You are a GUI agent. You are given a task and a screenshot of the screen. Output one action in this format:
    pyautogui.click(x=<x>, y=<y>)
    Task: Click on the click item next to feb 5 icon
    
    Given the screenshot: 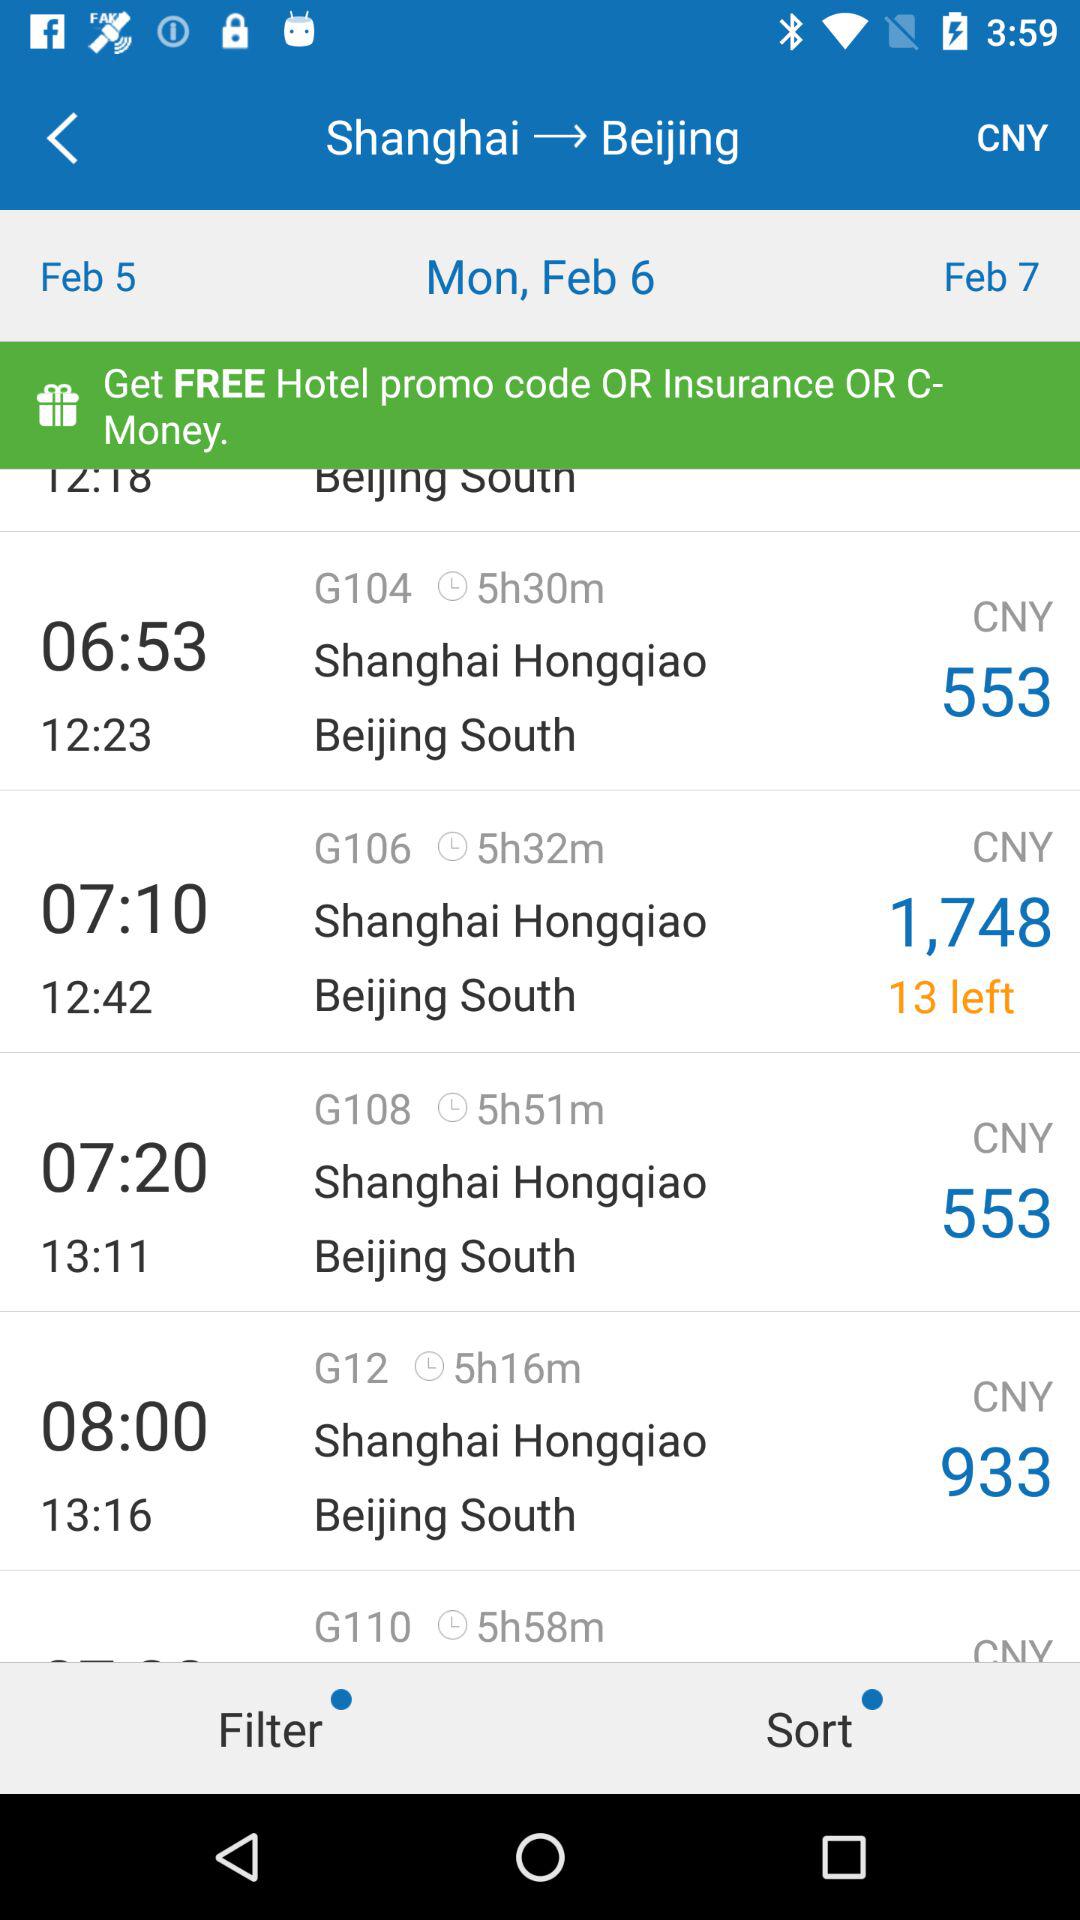 What is the action you would take?
    pyautogui.click(x=540, y=276)
    